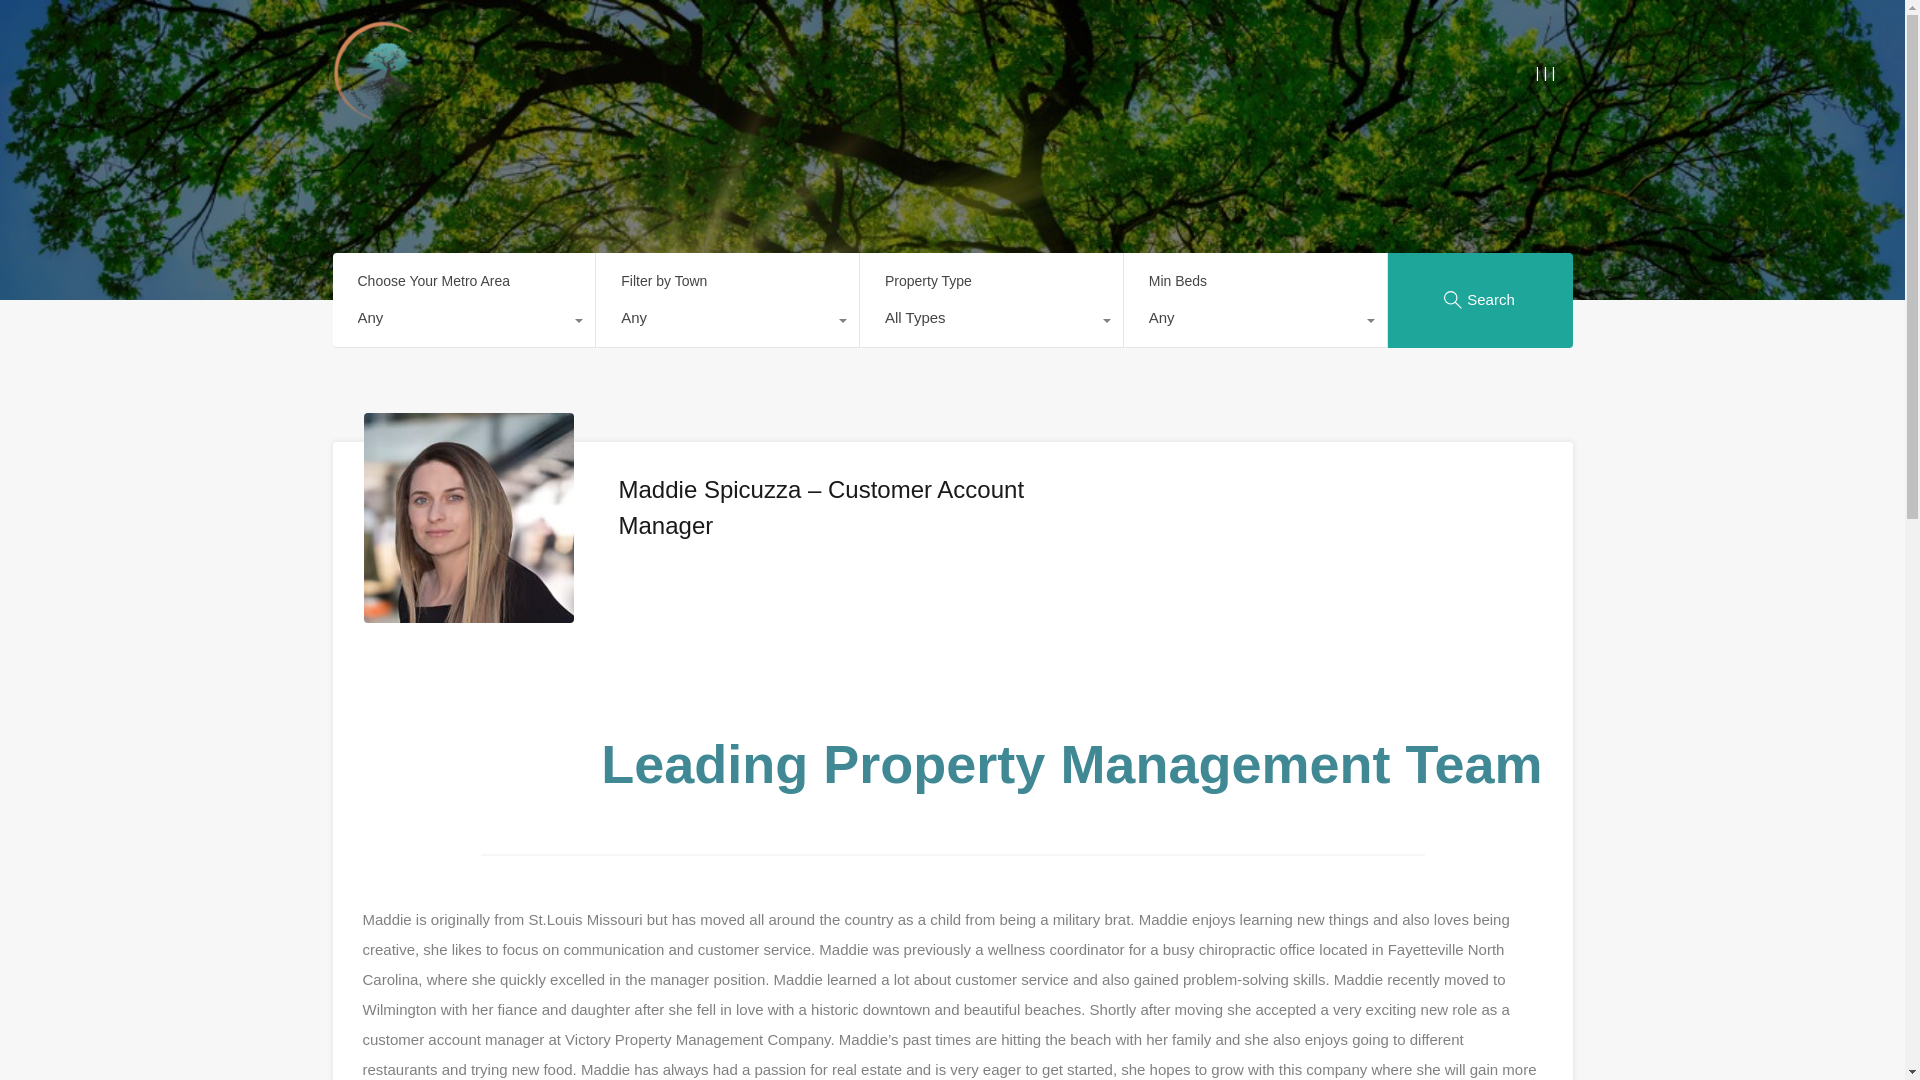 The width and height of the screenshot is (1920, 1080). Describe the element at coordinates (726, 322) in the screenshot. I see `Any` at that location.